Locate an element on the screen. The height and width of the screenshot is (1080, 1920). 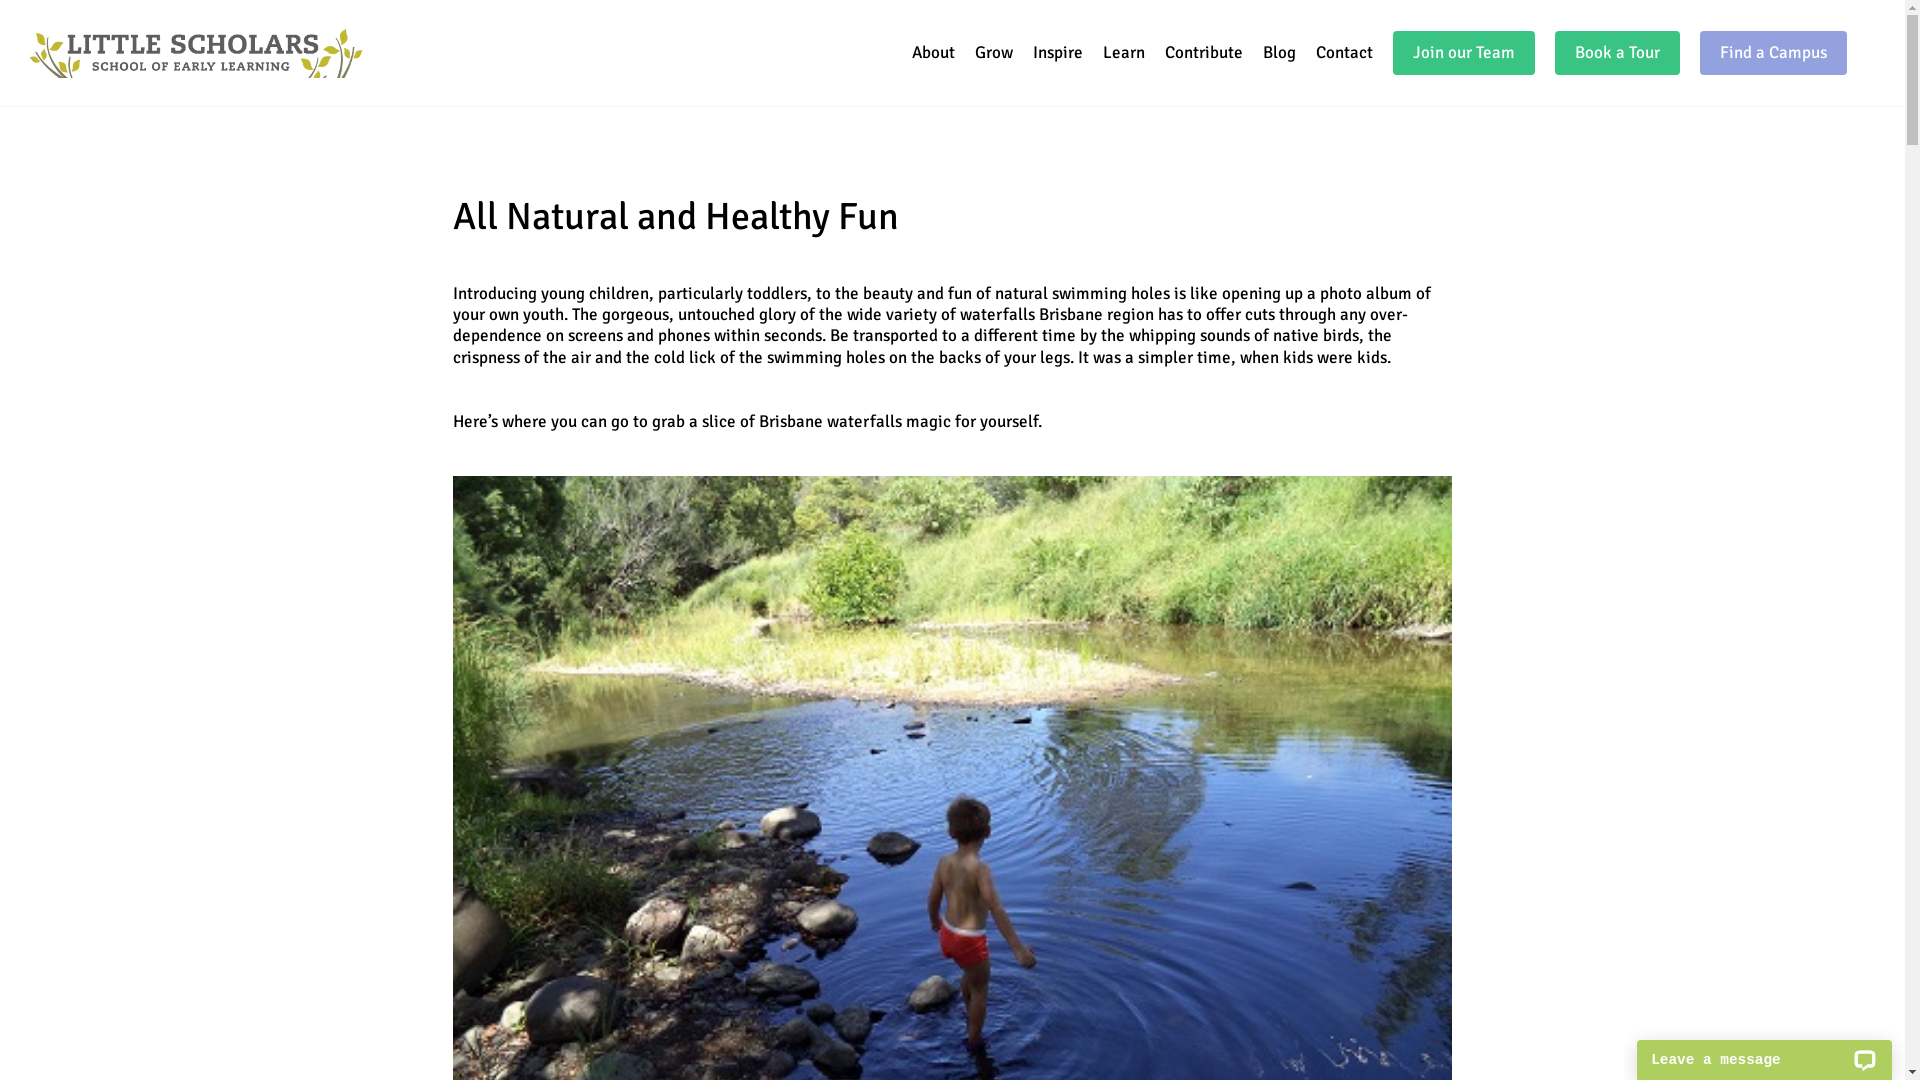
Book a Tour is located at coordinates (1618, 53).